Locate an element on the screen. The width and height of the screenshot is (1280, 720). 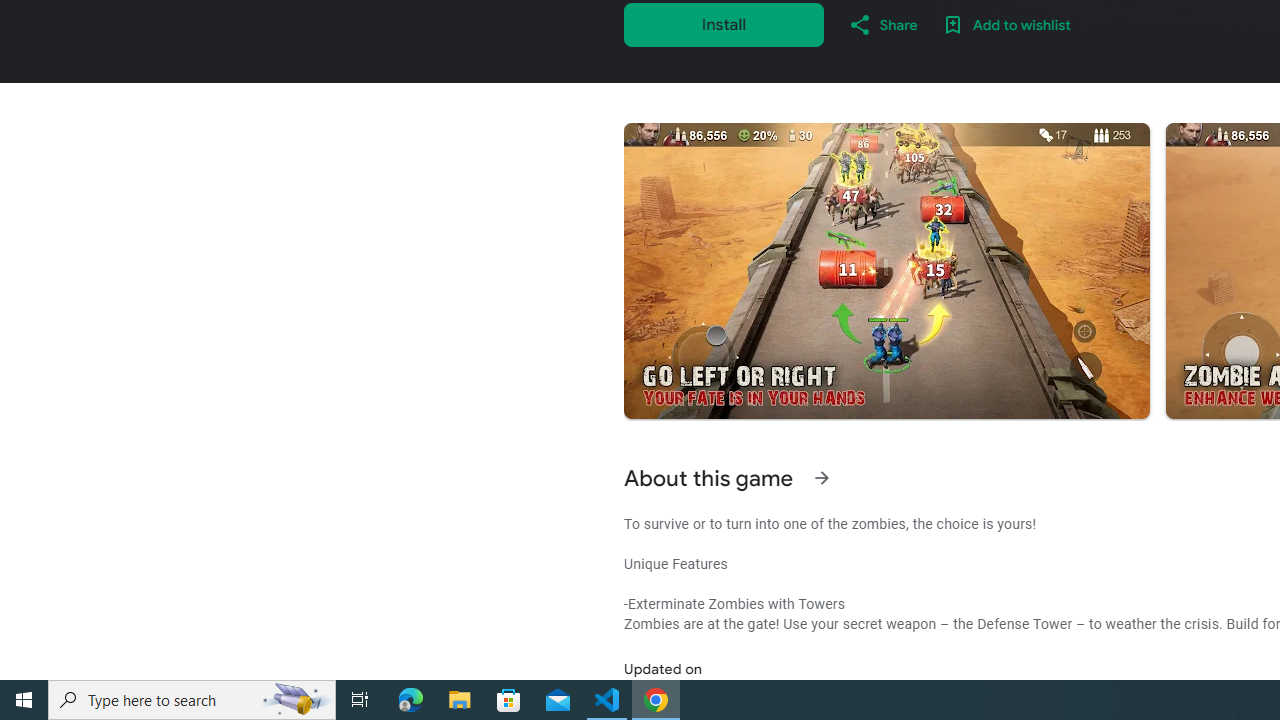
Screenshot image is located at coordinates (886, 271).